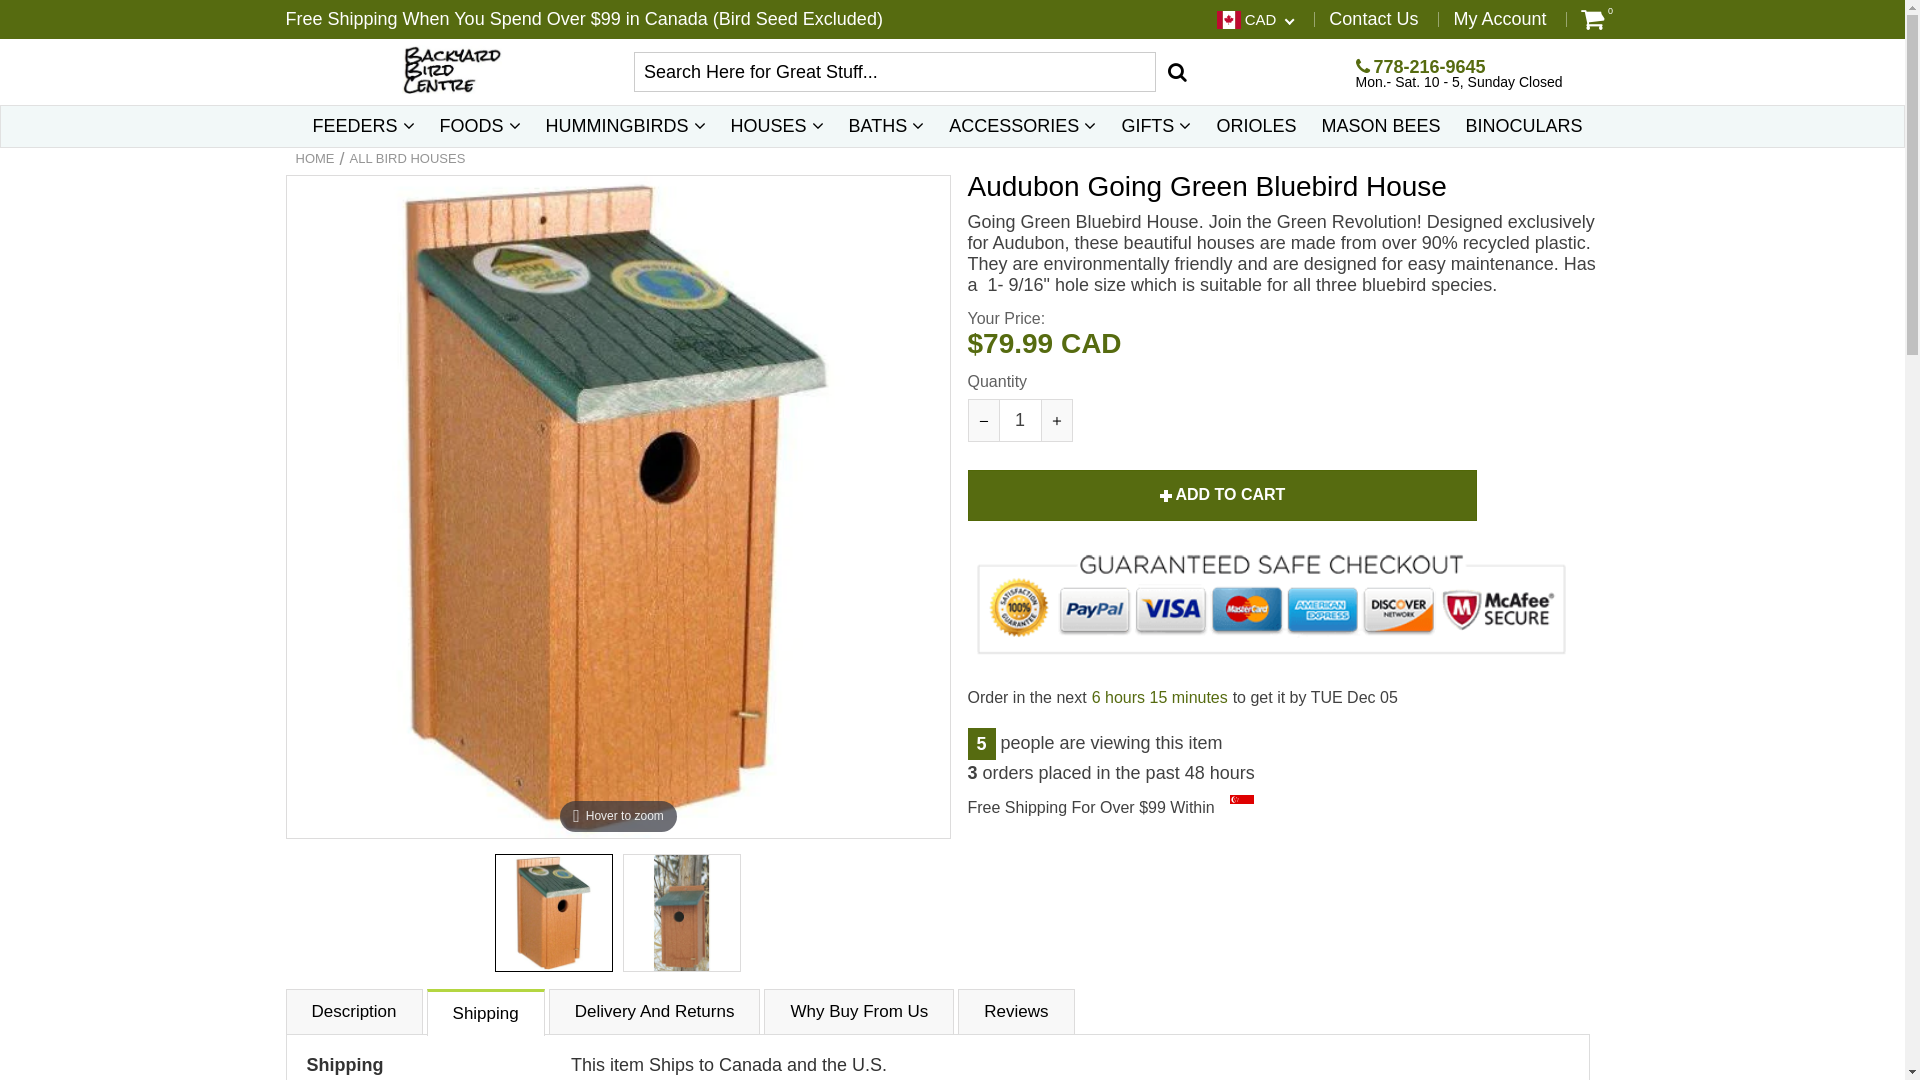  I want to click on BINOCULARS, so click(1524, 126).